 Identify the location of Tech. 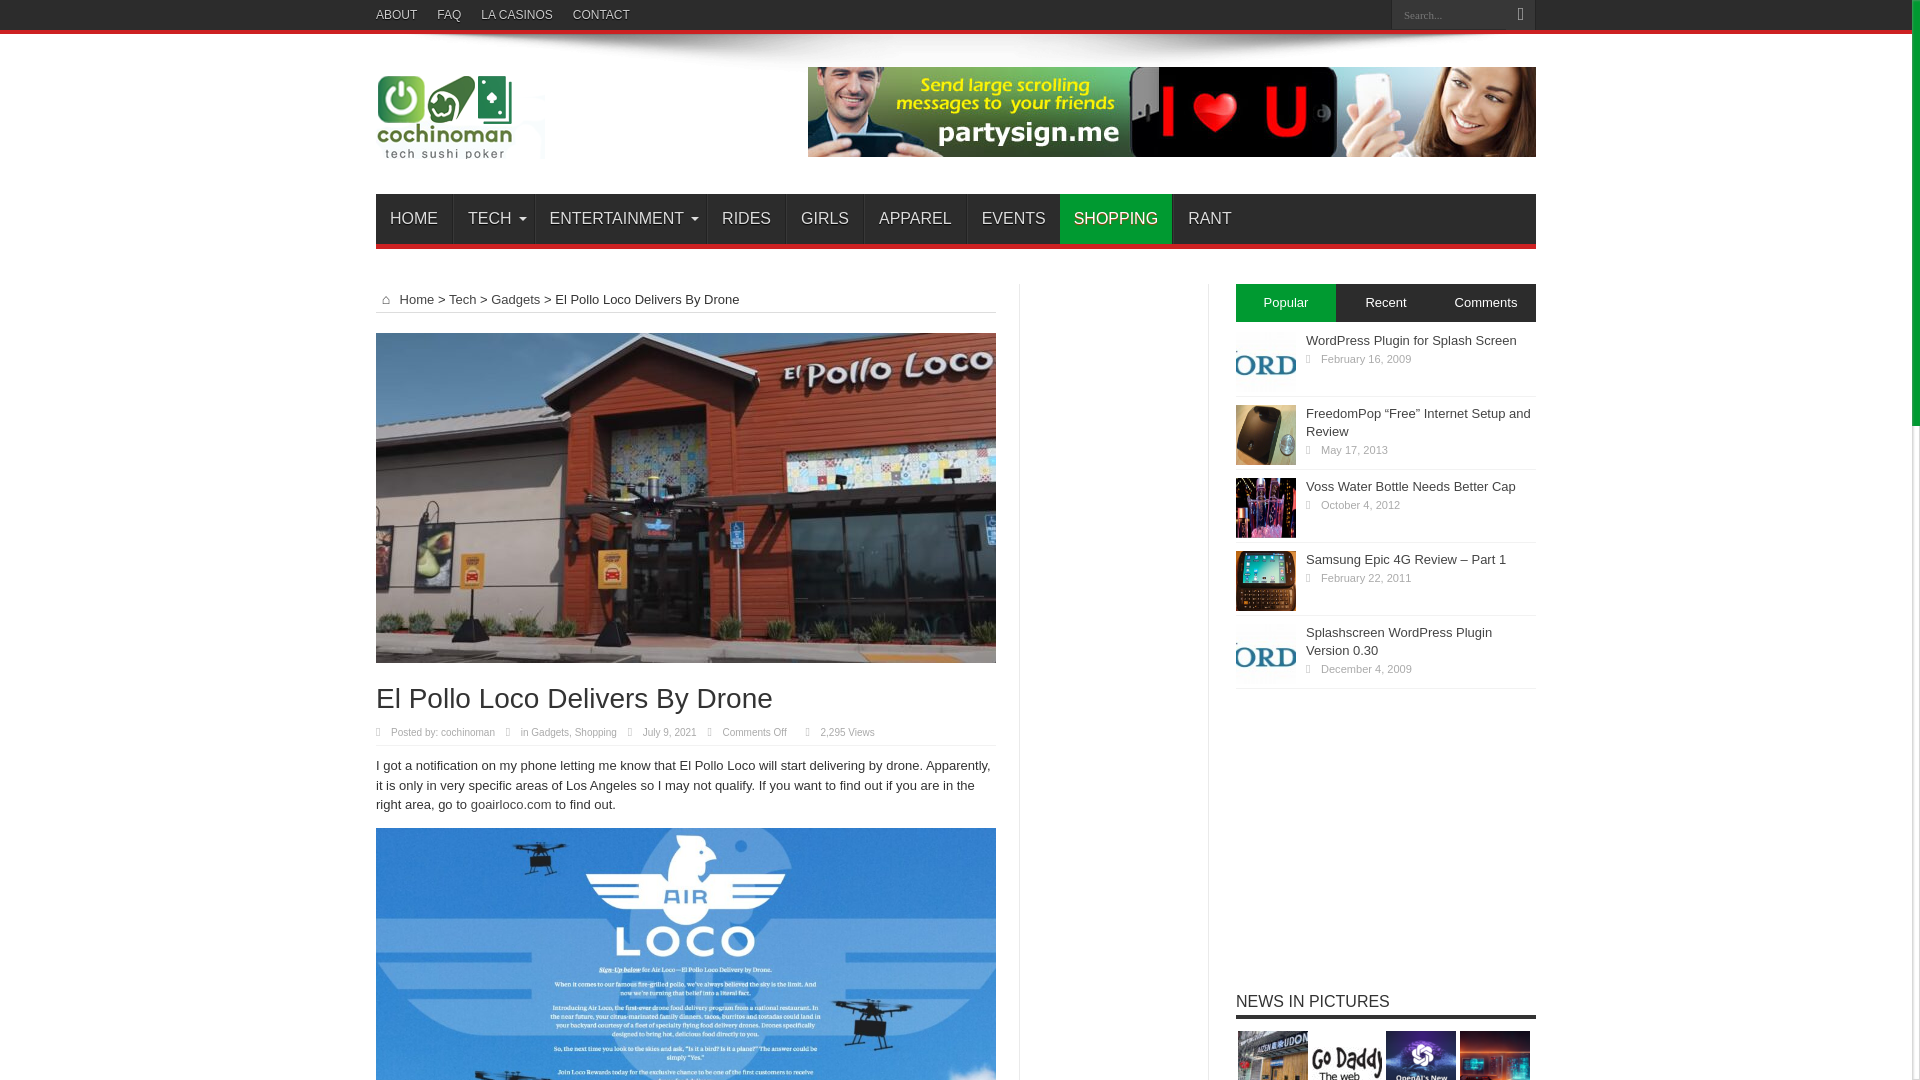
(462, 298).